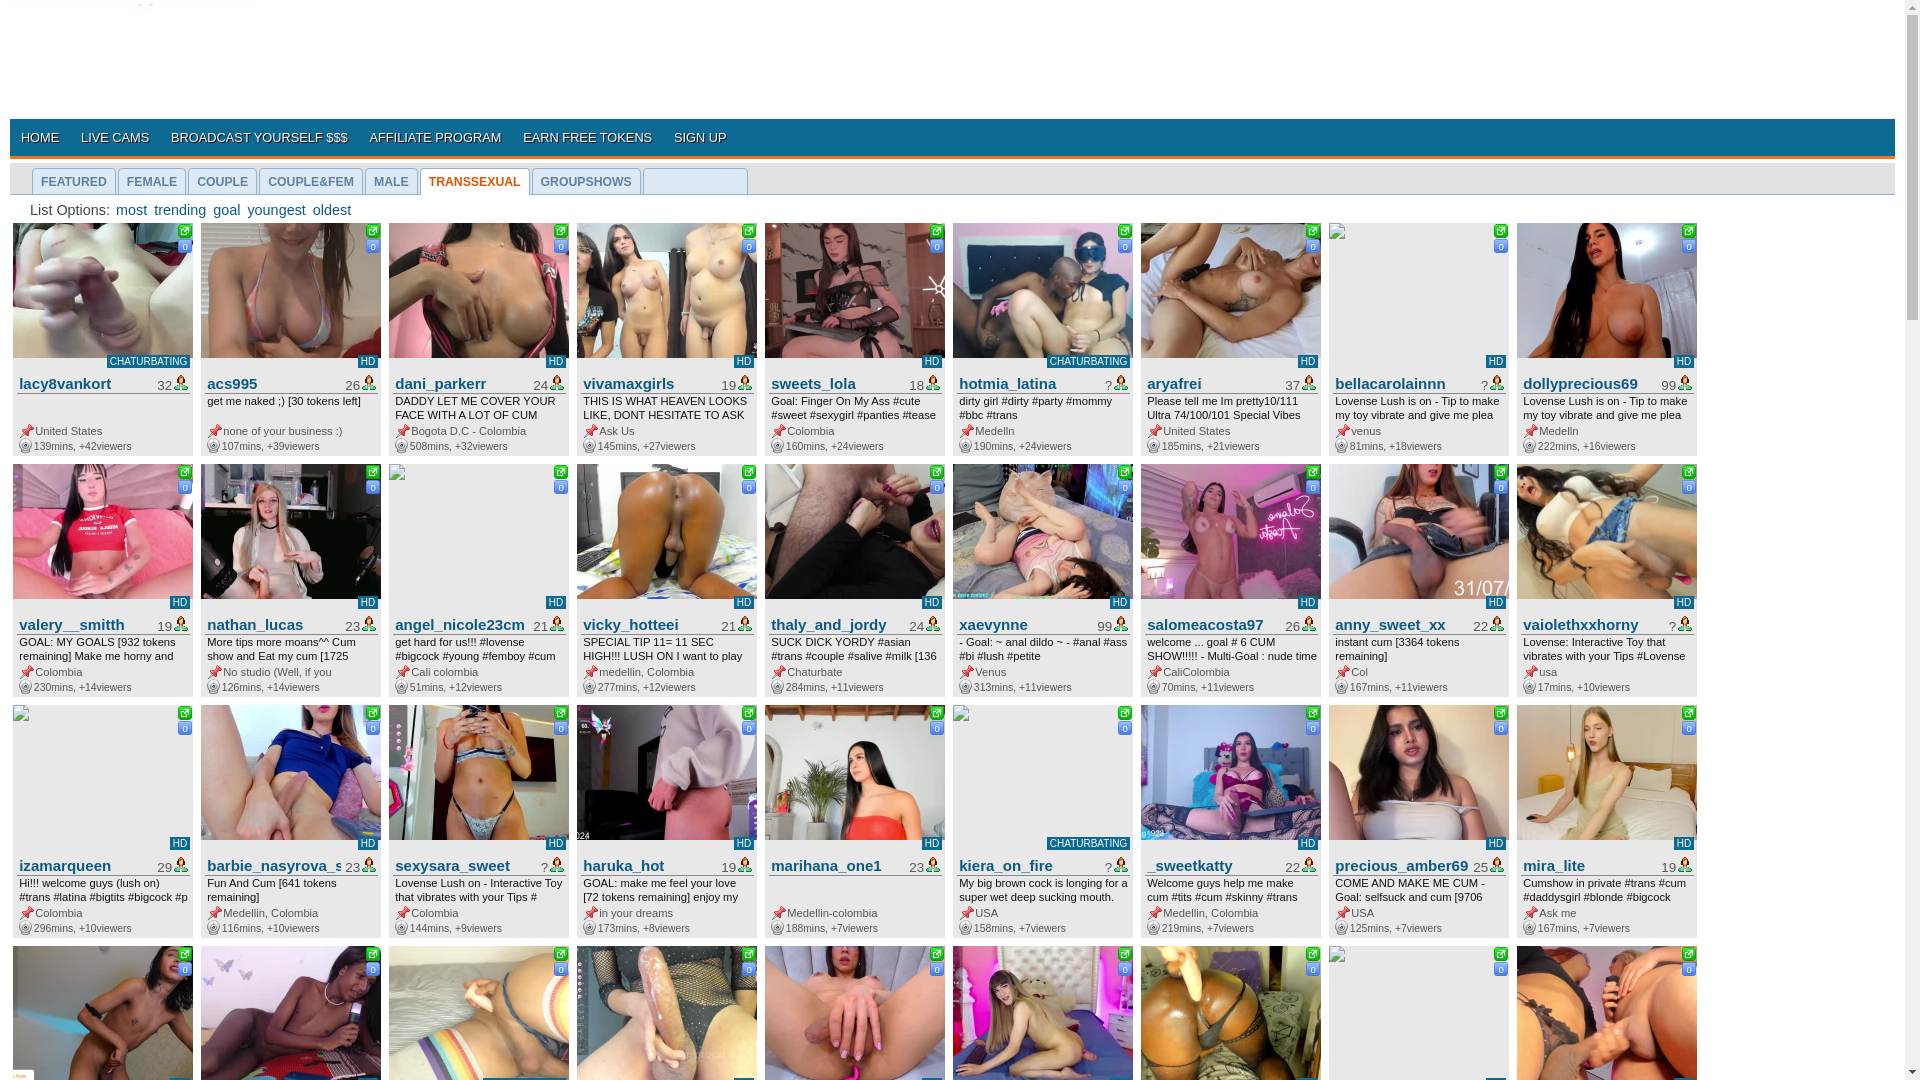 The height and width of the screenshot is (1080, 1920). Describe the element at coordinates (391, 182) in the screenshot. I see `MALE` at that location.